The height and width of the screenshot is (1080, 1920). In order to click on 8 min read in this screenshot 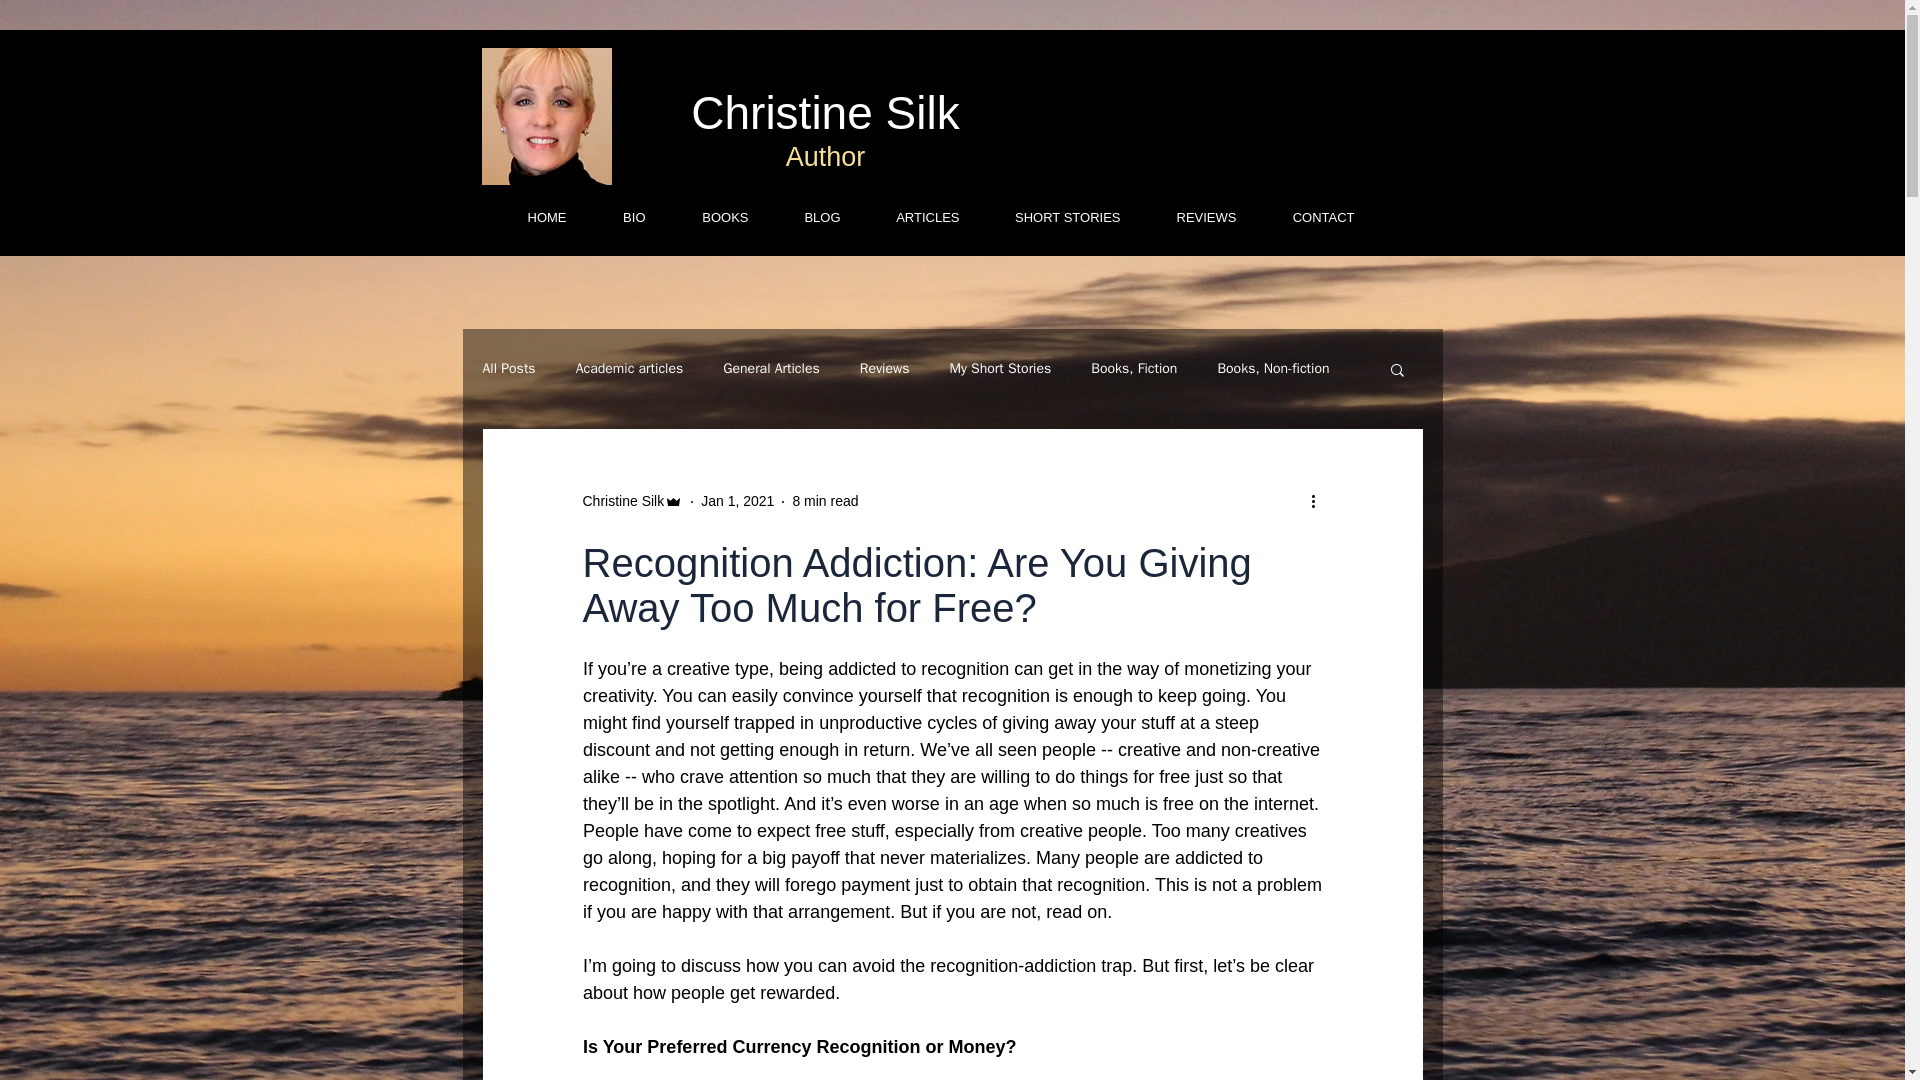, I will do `click(824, 500)`.